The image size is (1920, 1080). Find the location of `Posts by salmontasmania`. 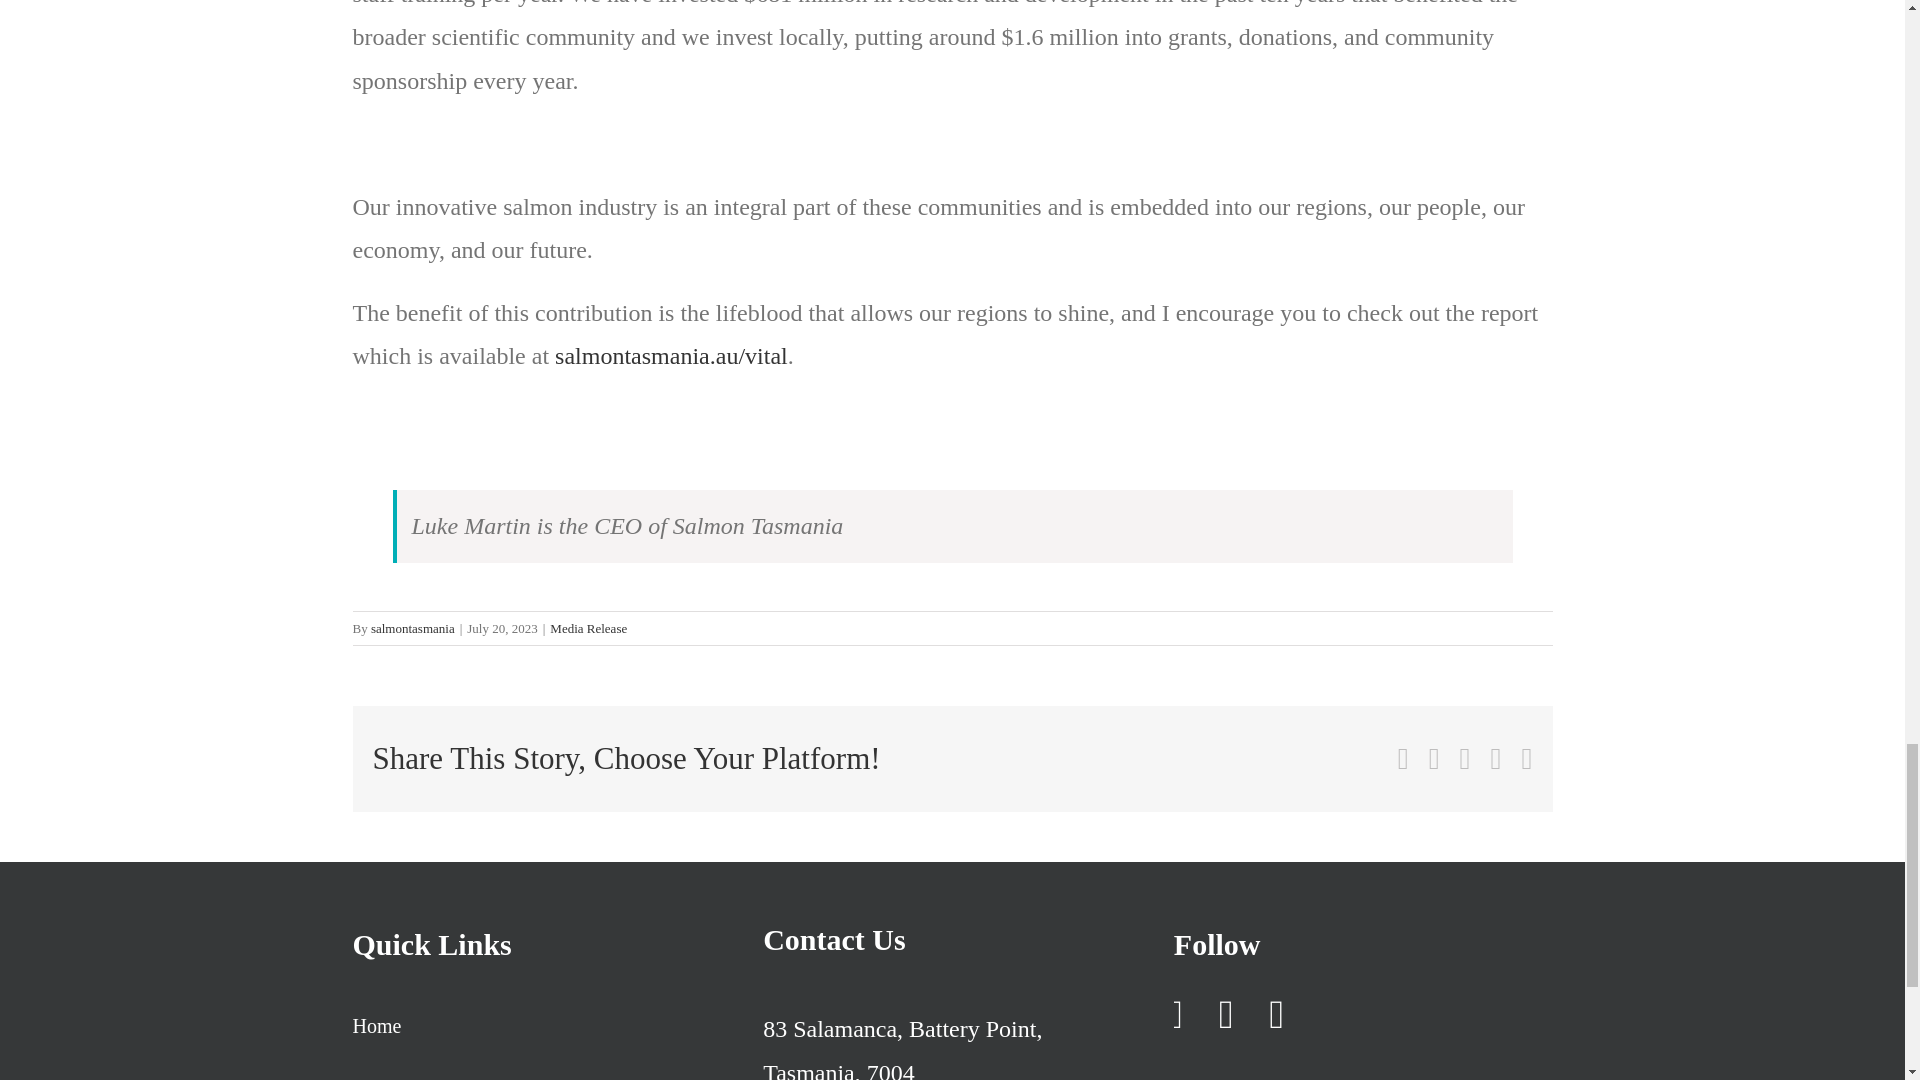

Posts by salmontasmania is located at coordinates (412, 628).